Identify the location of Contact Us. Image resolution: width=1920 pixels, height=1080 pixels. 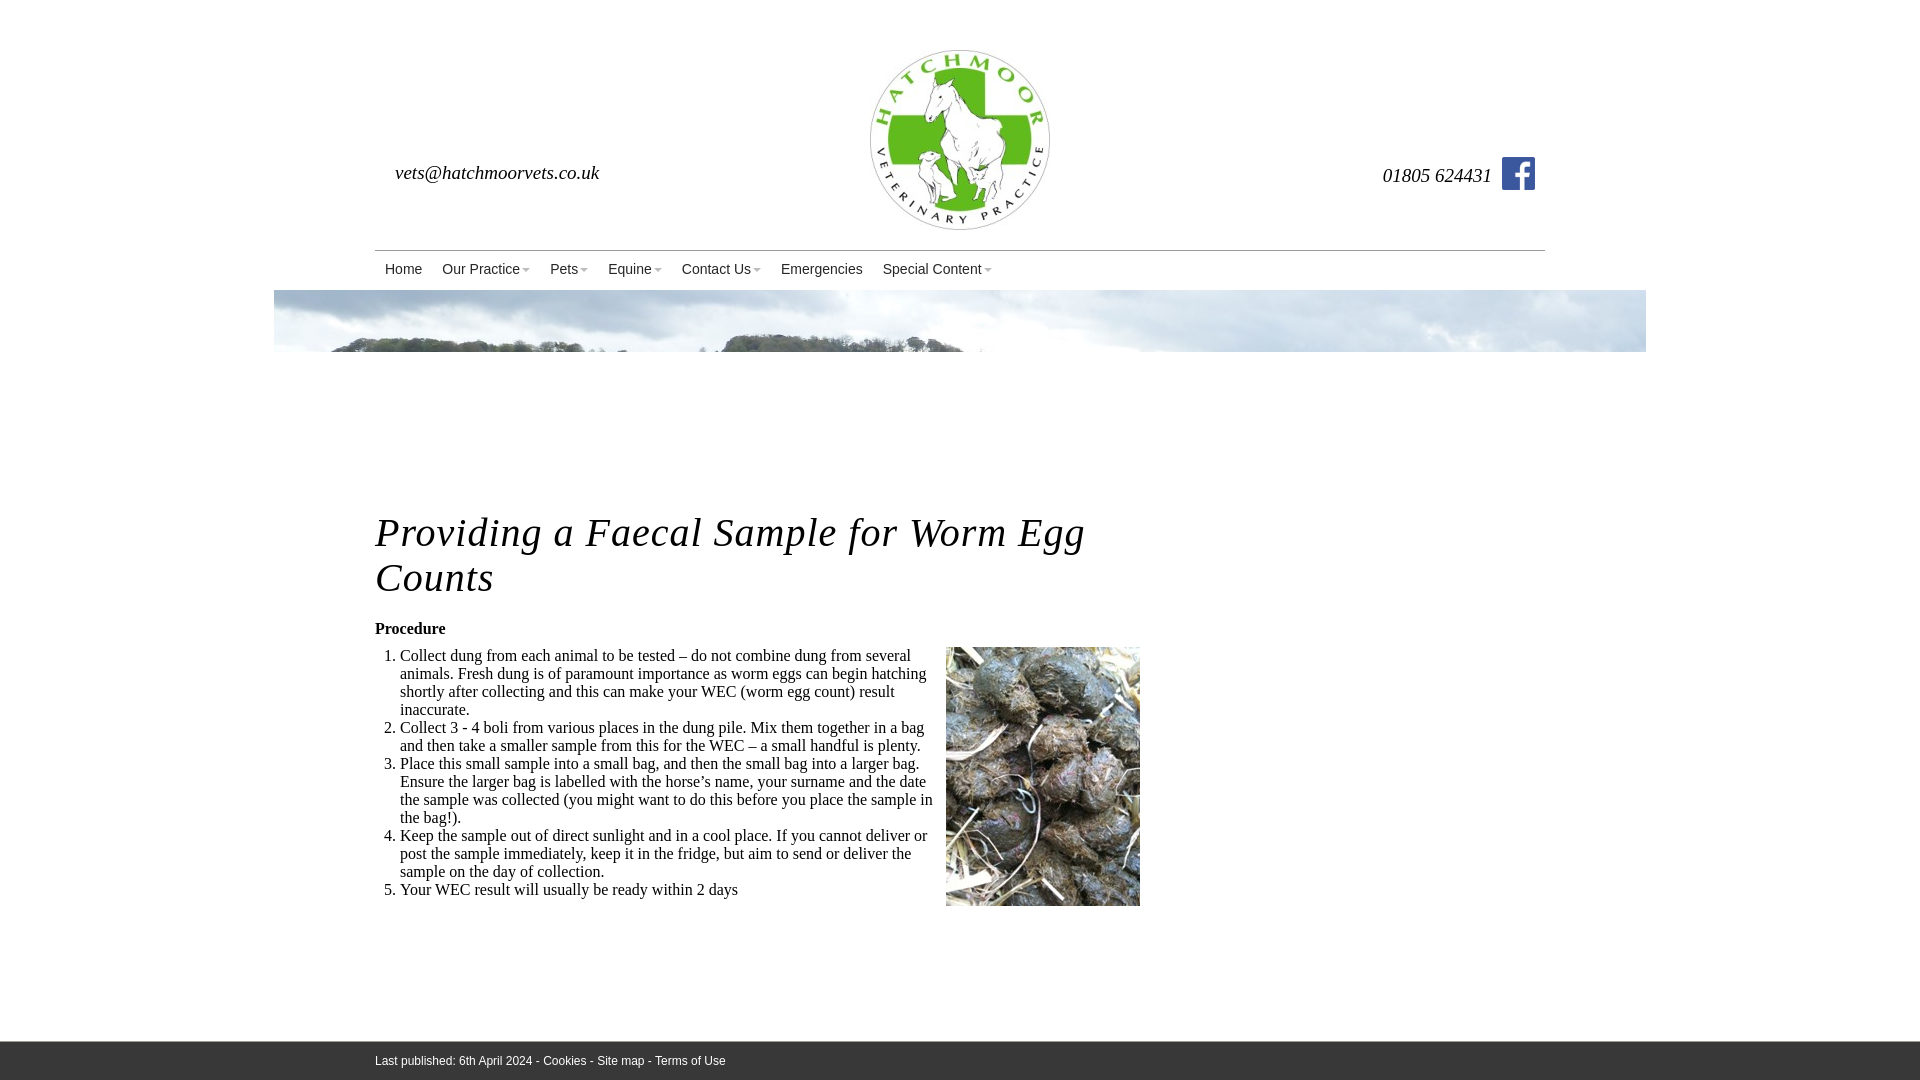
(722, 270).